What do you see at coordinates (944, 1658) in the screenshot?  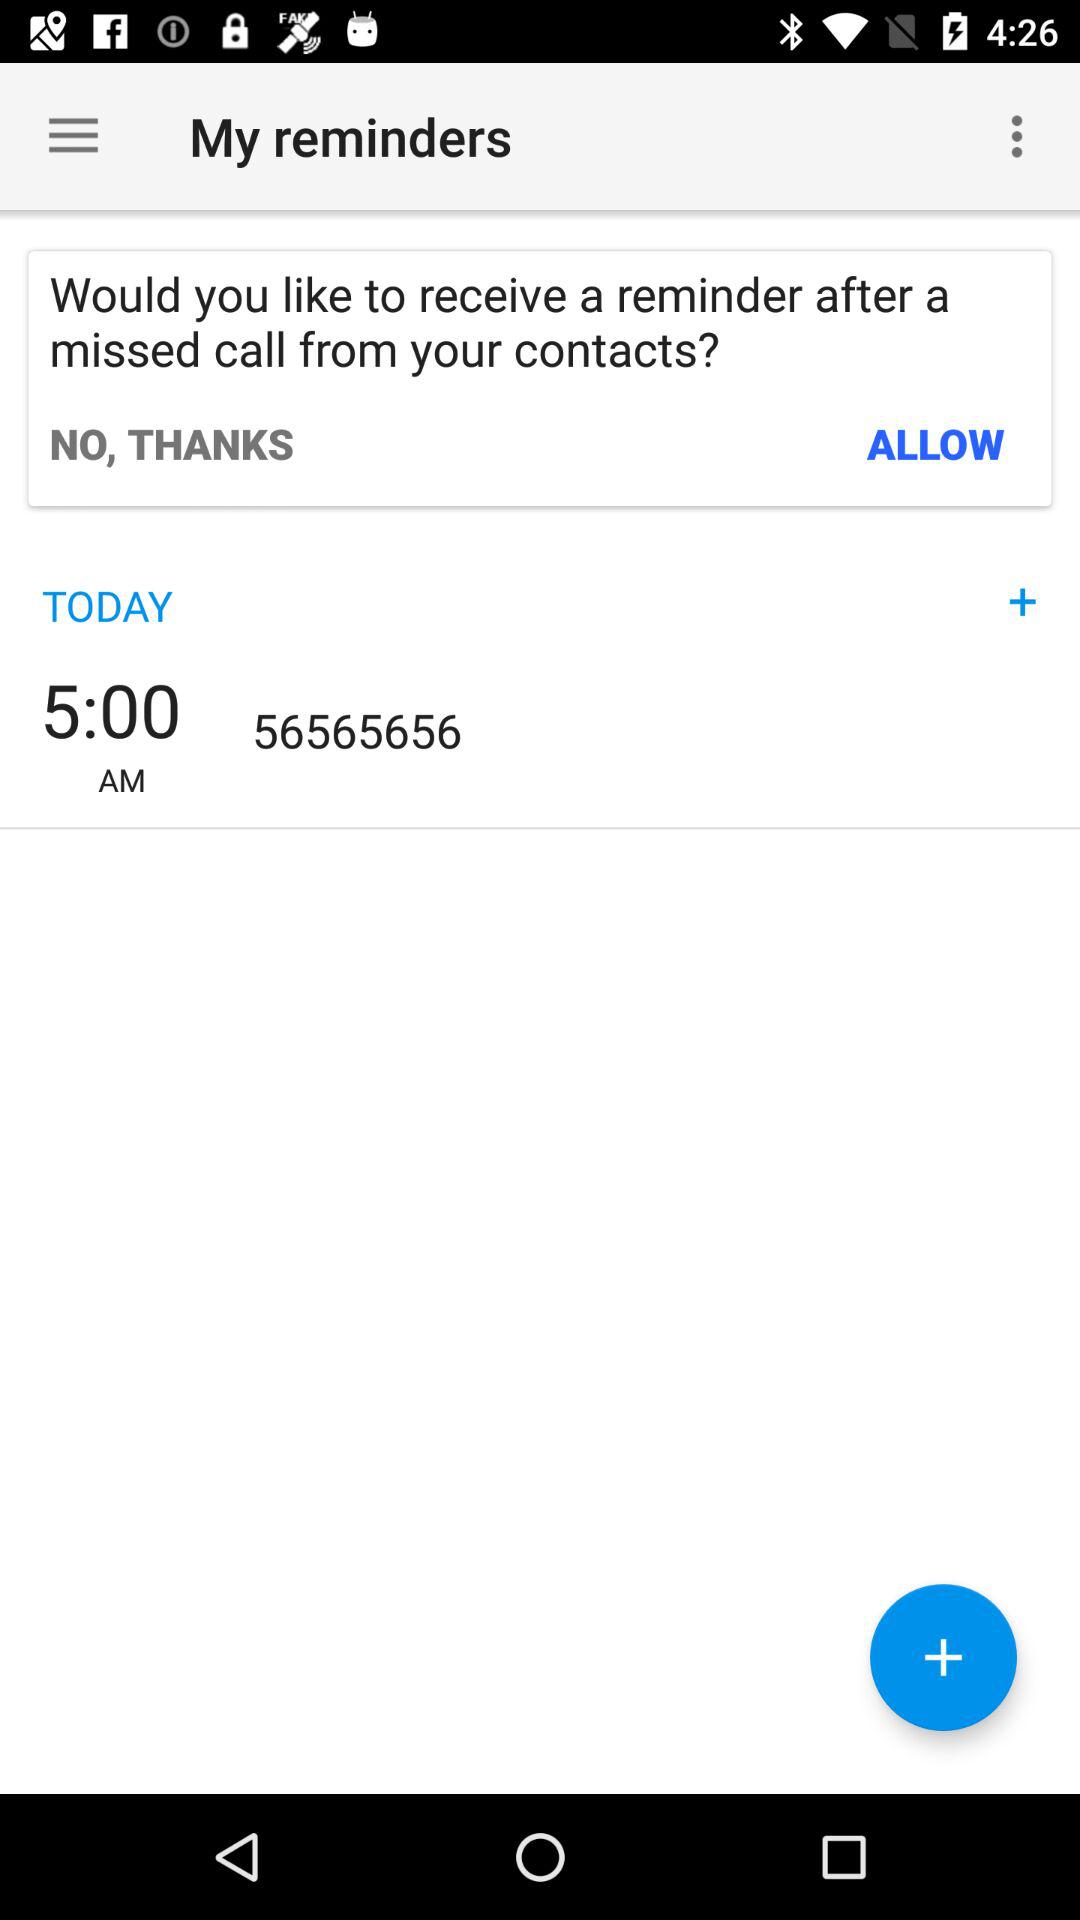 I see `add new reminder` at bounding box center [944, 1658].